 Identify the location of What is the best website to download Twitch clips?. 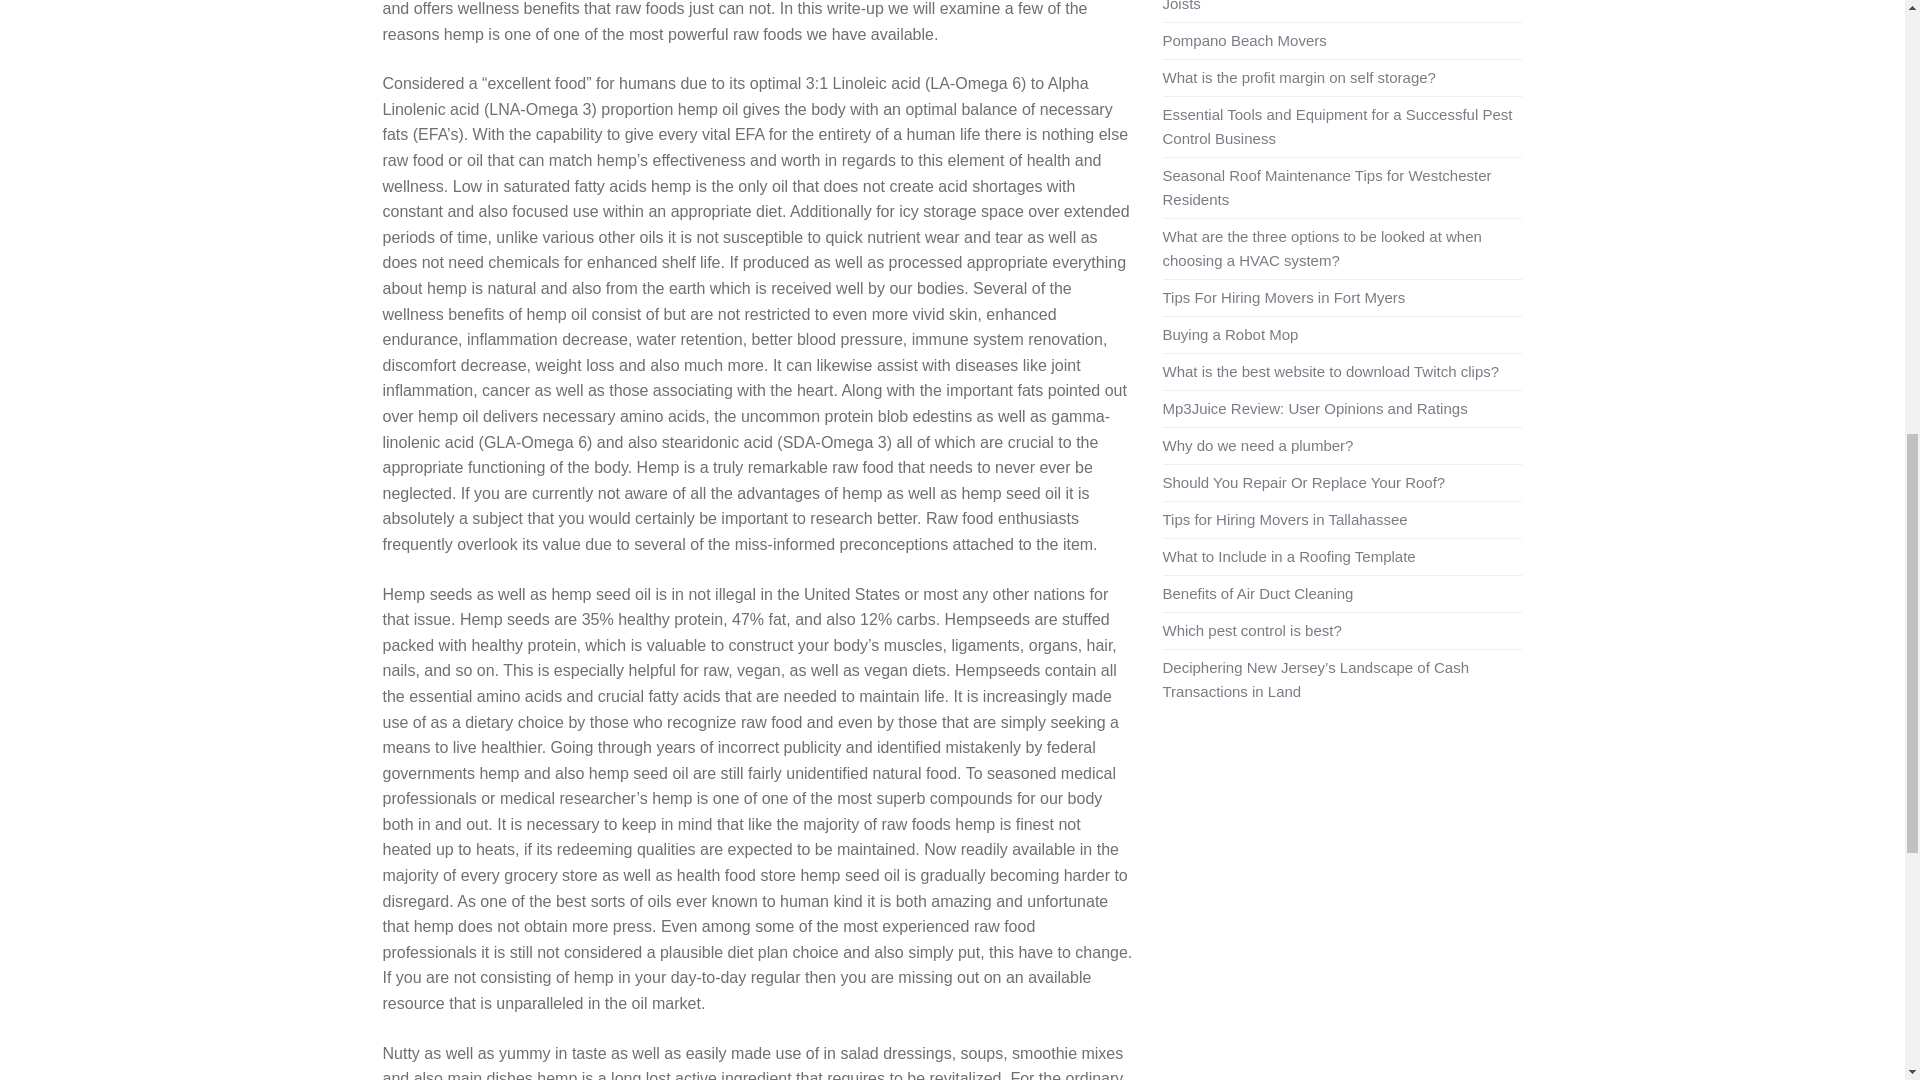
(1330, 371).